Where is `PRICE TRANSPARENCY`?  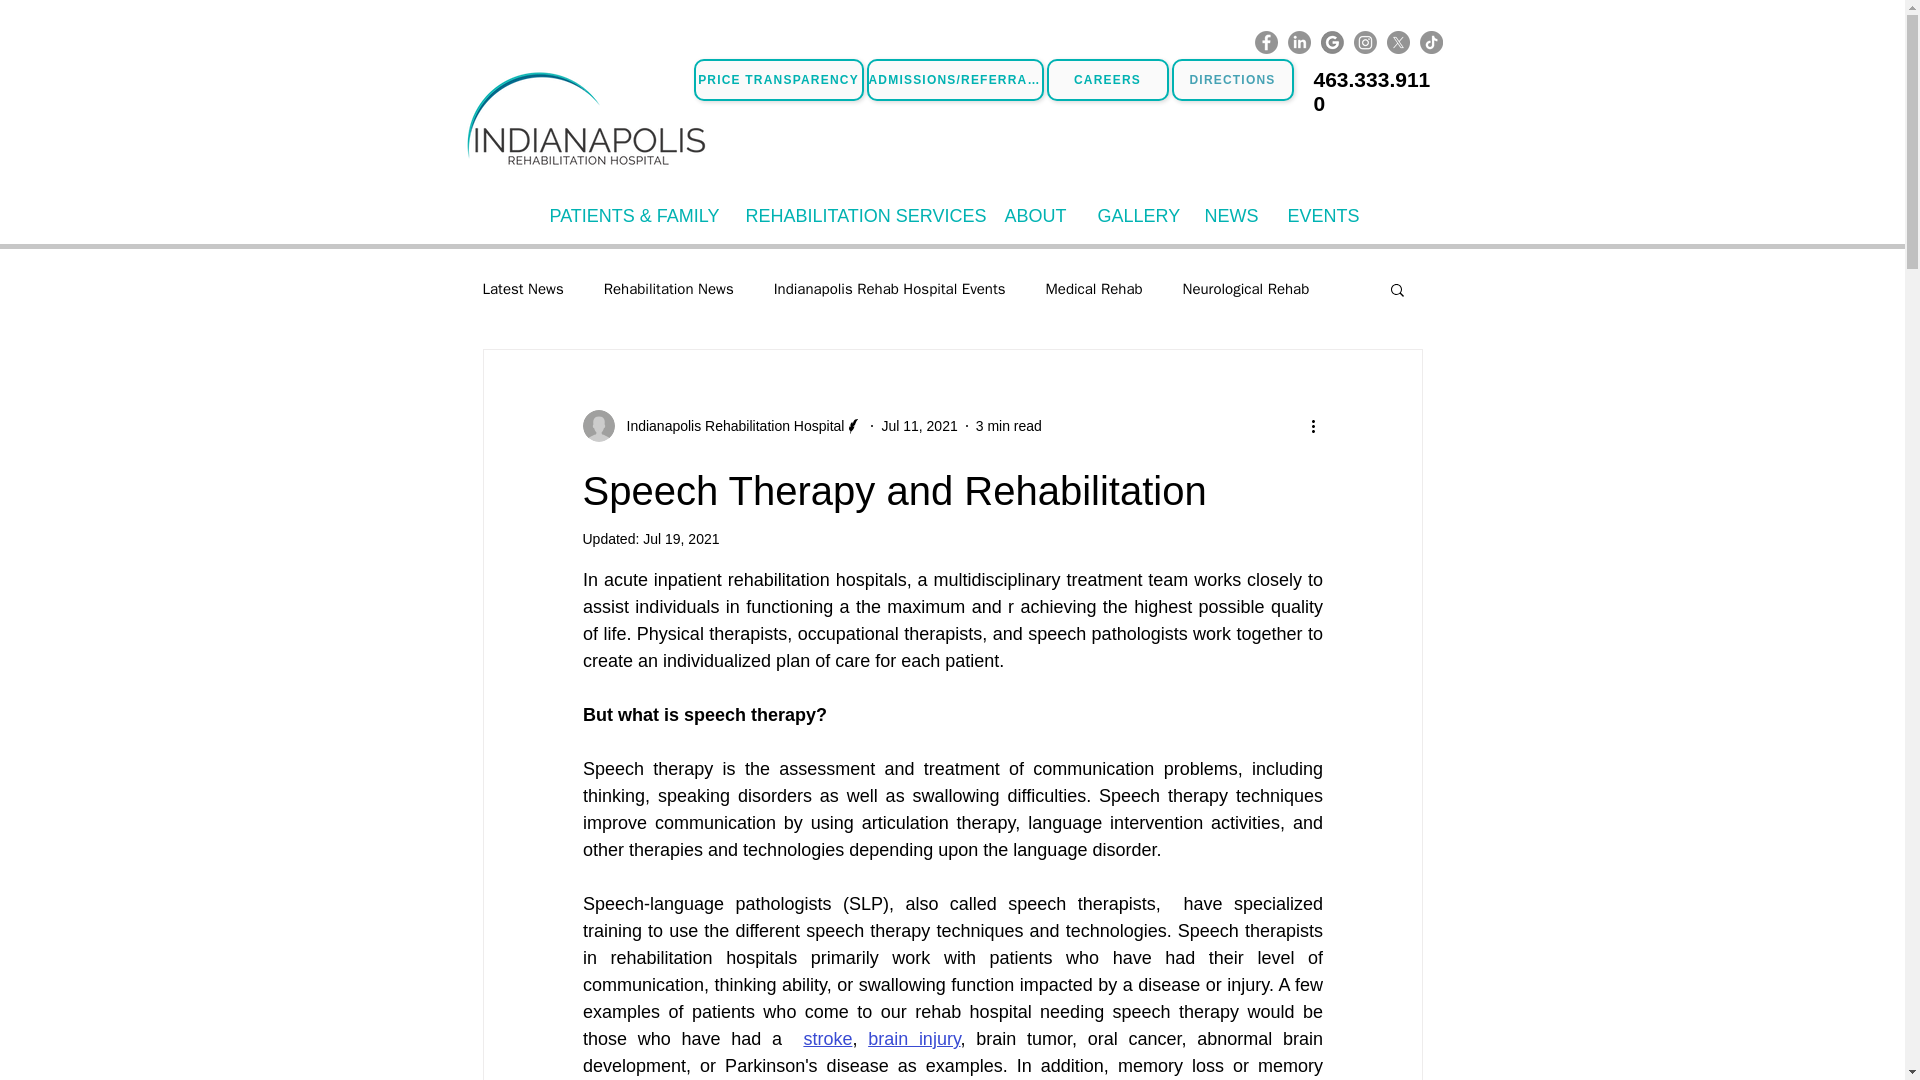
PRICE TRANSPARENCY is located at coordinates (778, 80).